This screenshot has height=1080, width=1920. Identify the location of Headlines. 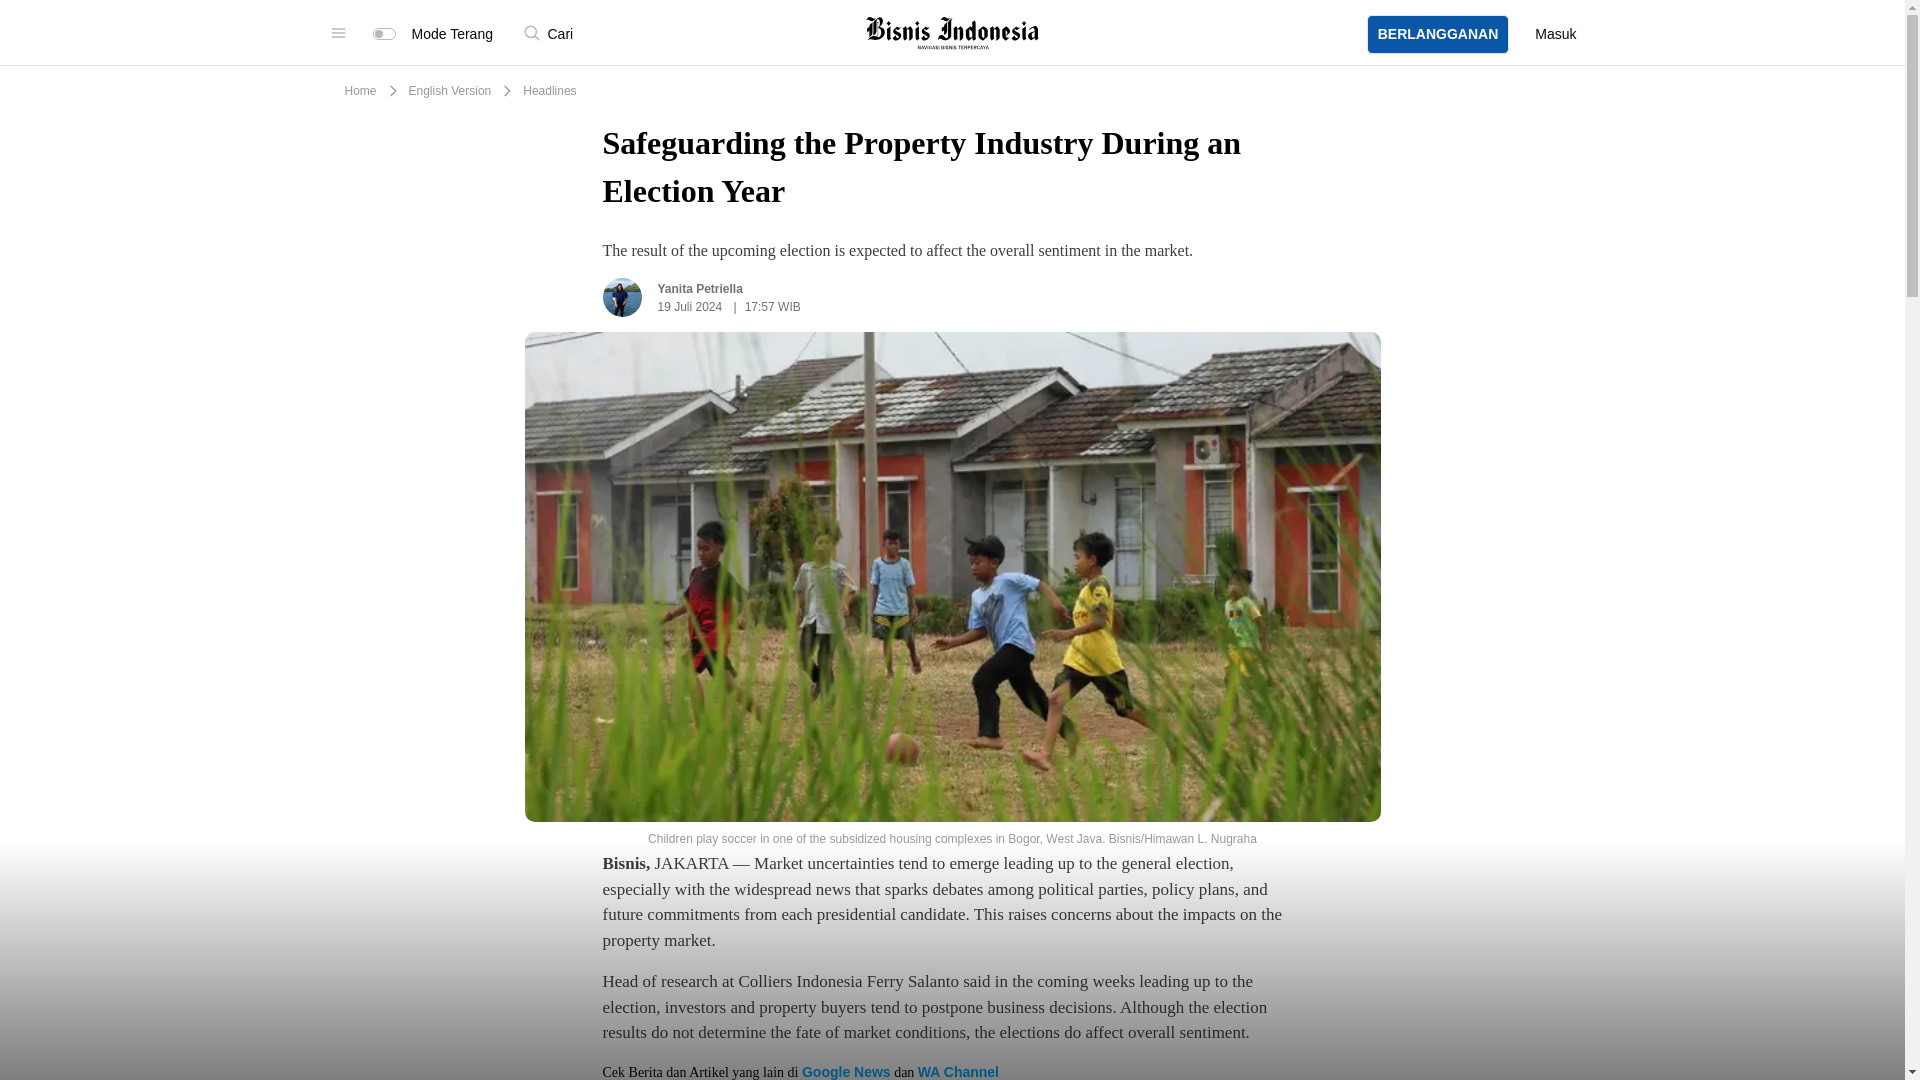
(549, 91).